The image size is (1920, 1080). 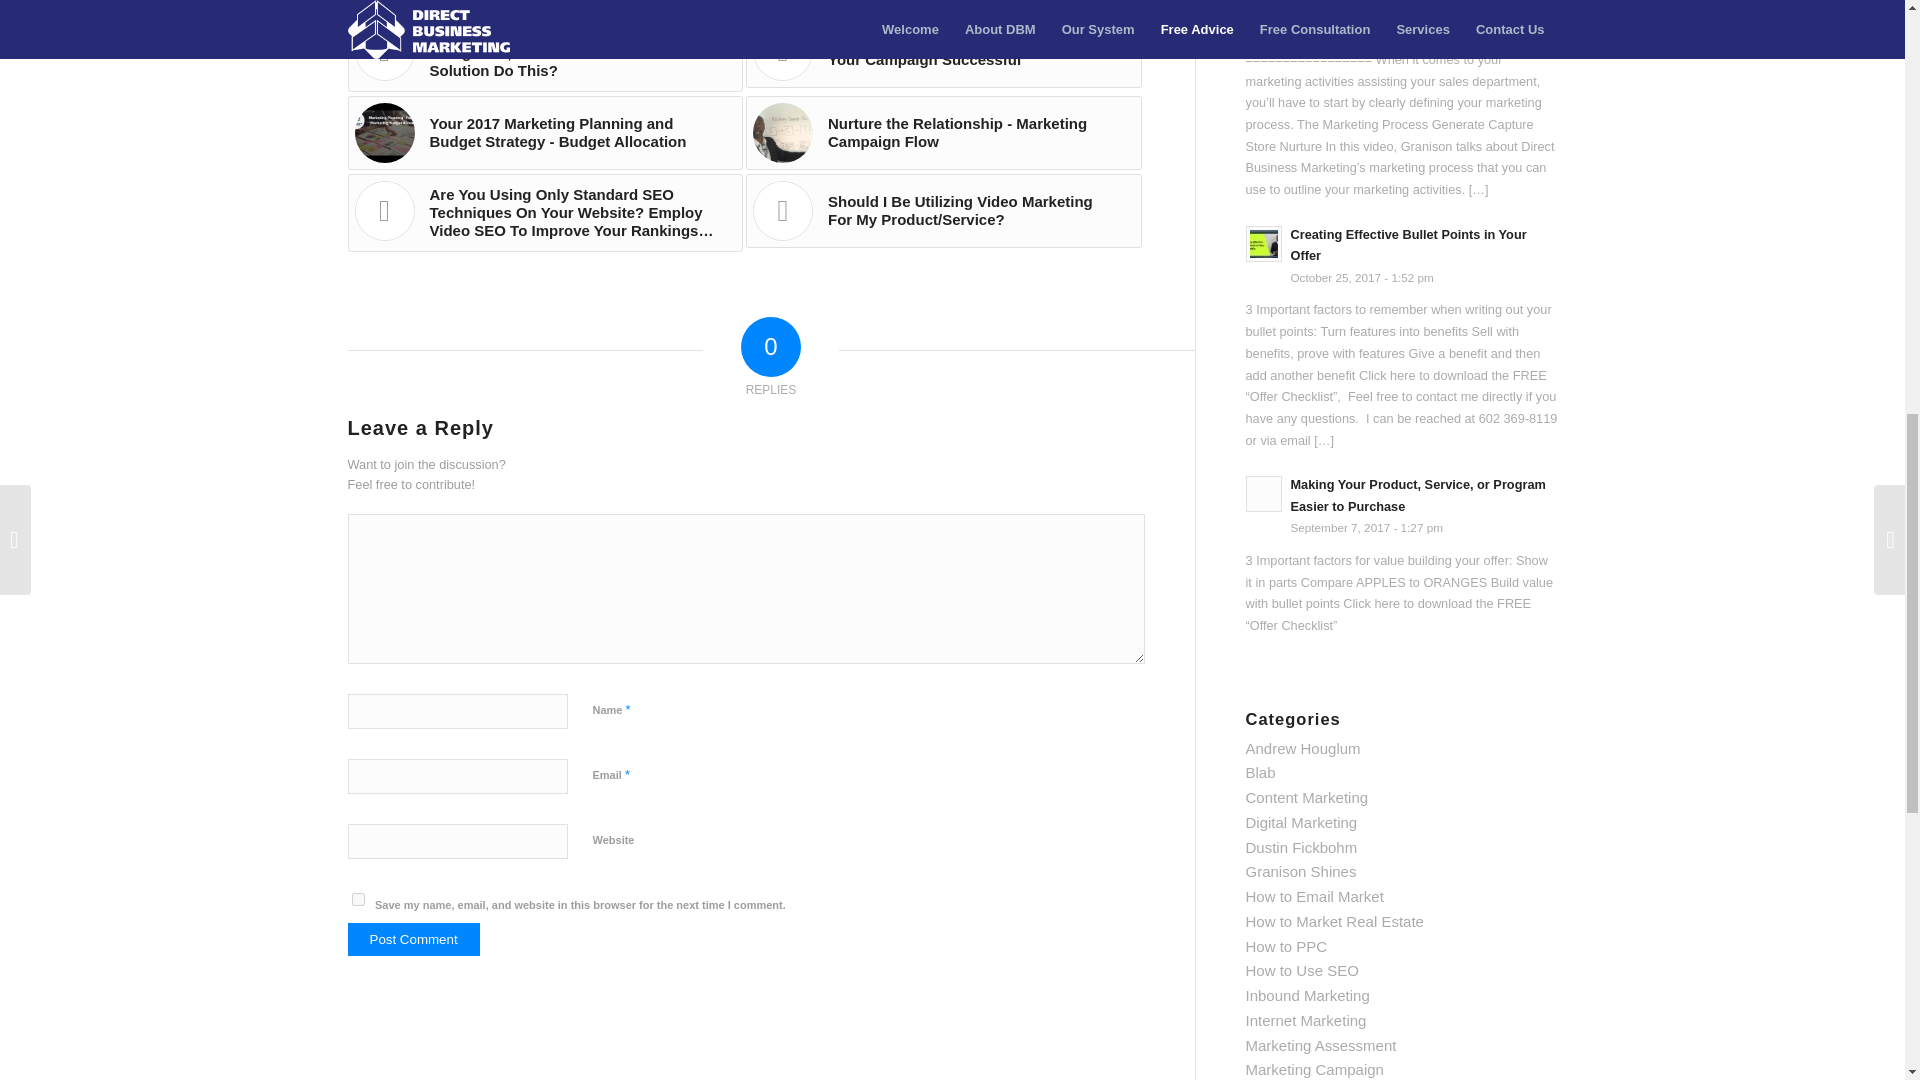 What do you see at coordinates (944, 50) in the screenshot?
I see `eCommerce Marketing Tips To Make Your Campaign Successful` at bounding box center [944, 50].